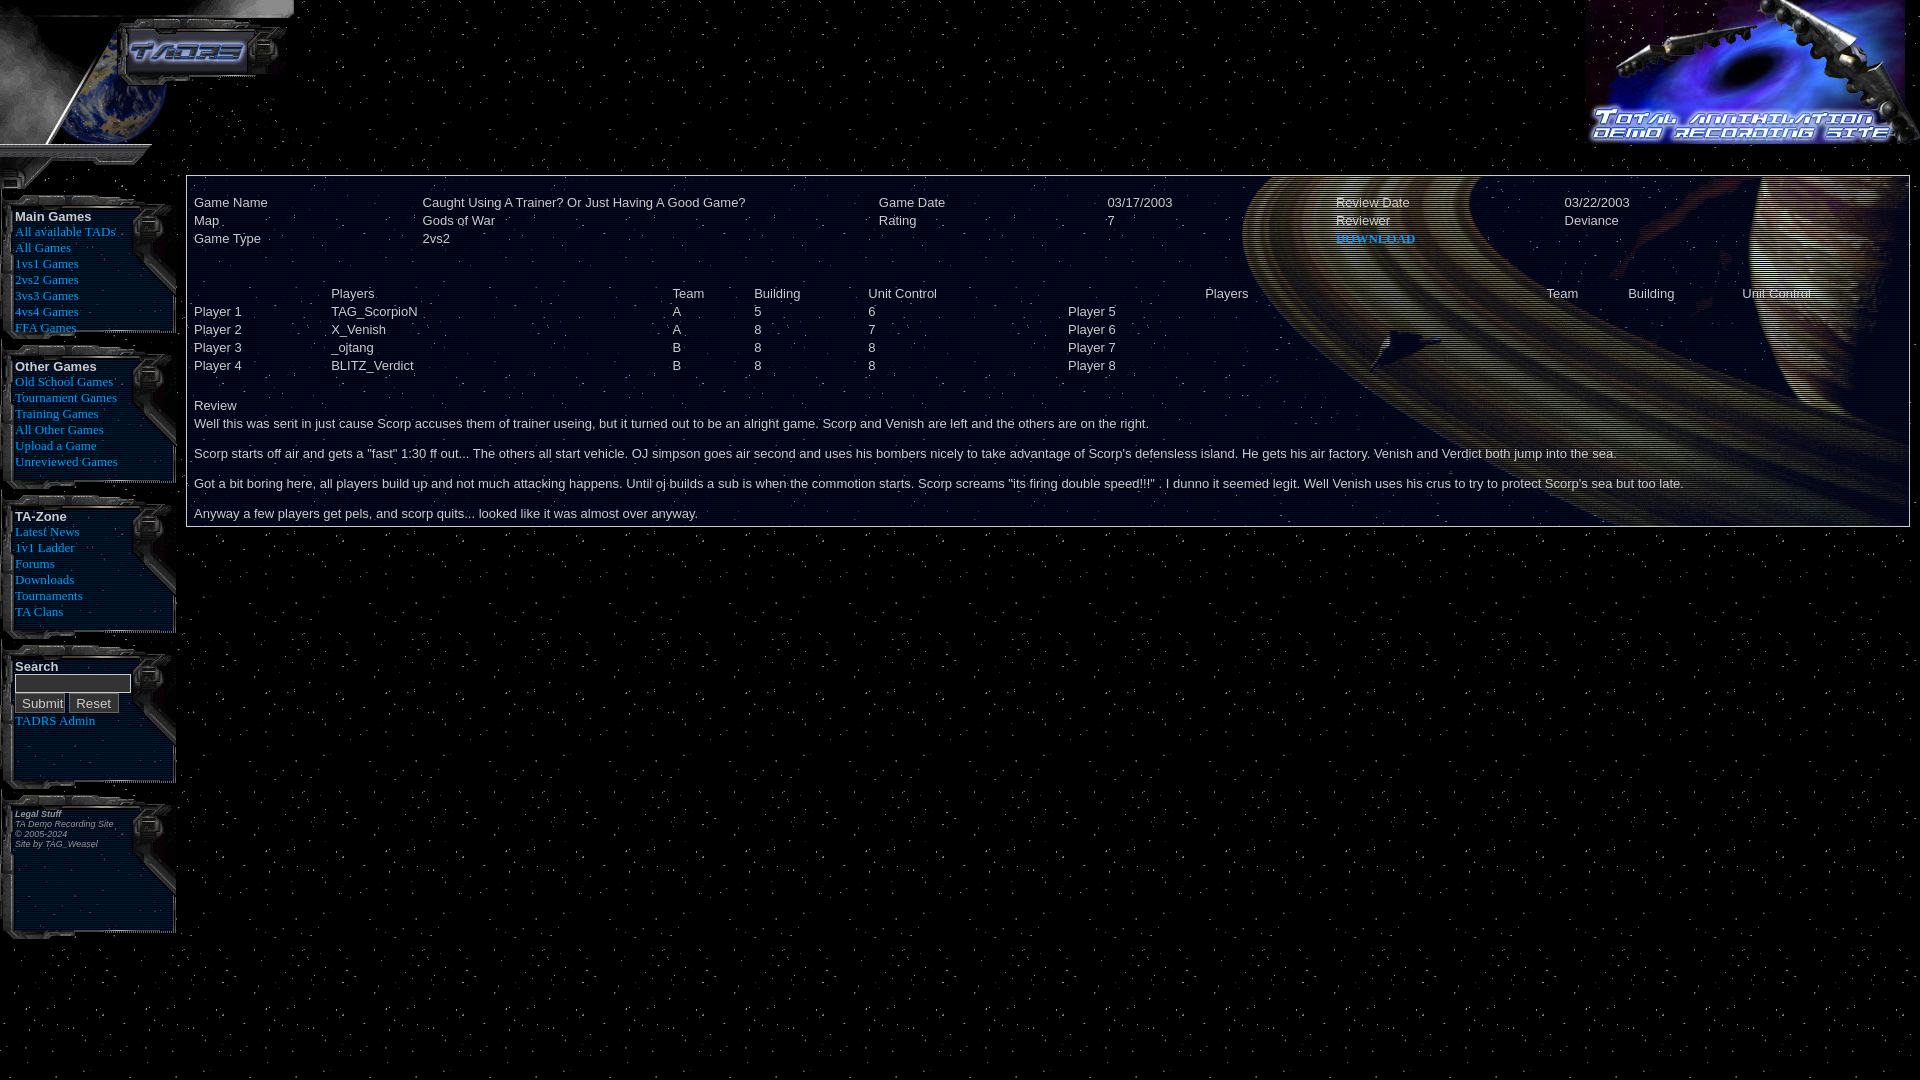 The image size is (1920, 1080). Describe the element at coordinates (35, 564) in the screenshot. I see `Forums` at that location.